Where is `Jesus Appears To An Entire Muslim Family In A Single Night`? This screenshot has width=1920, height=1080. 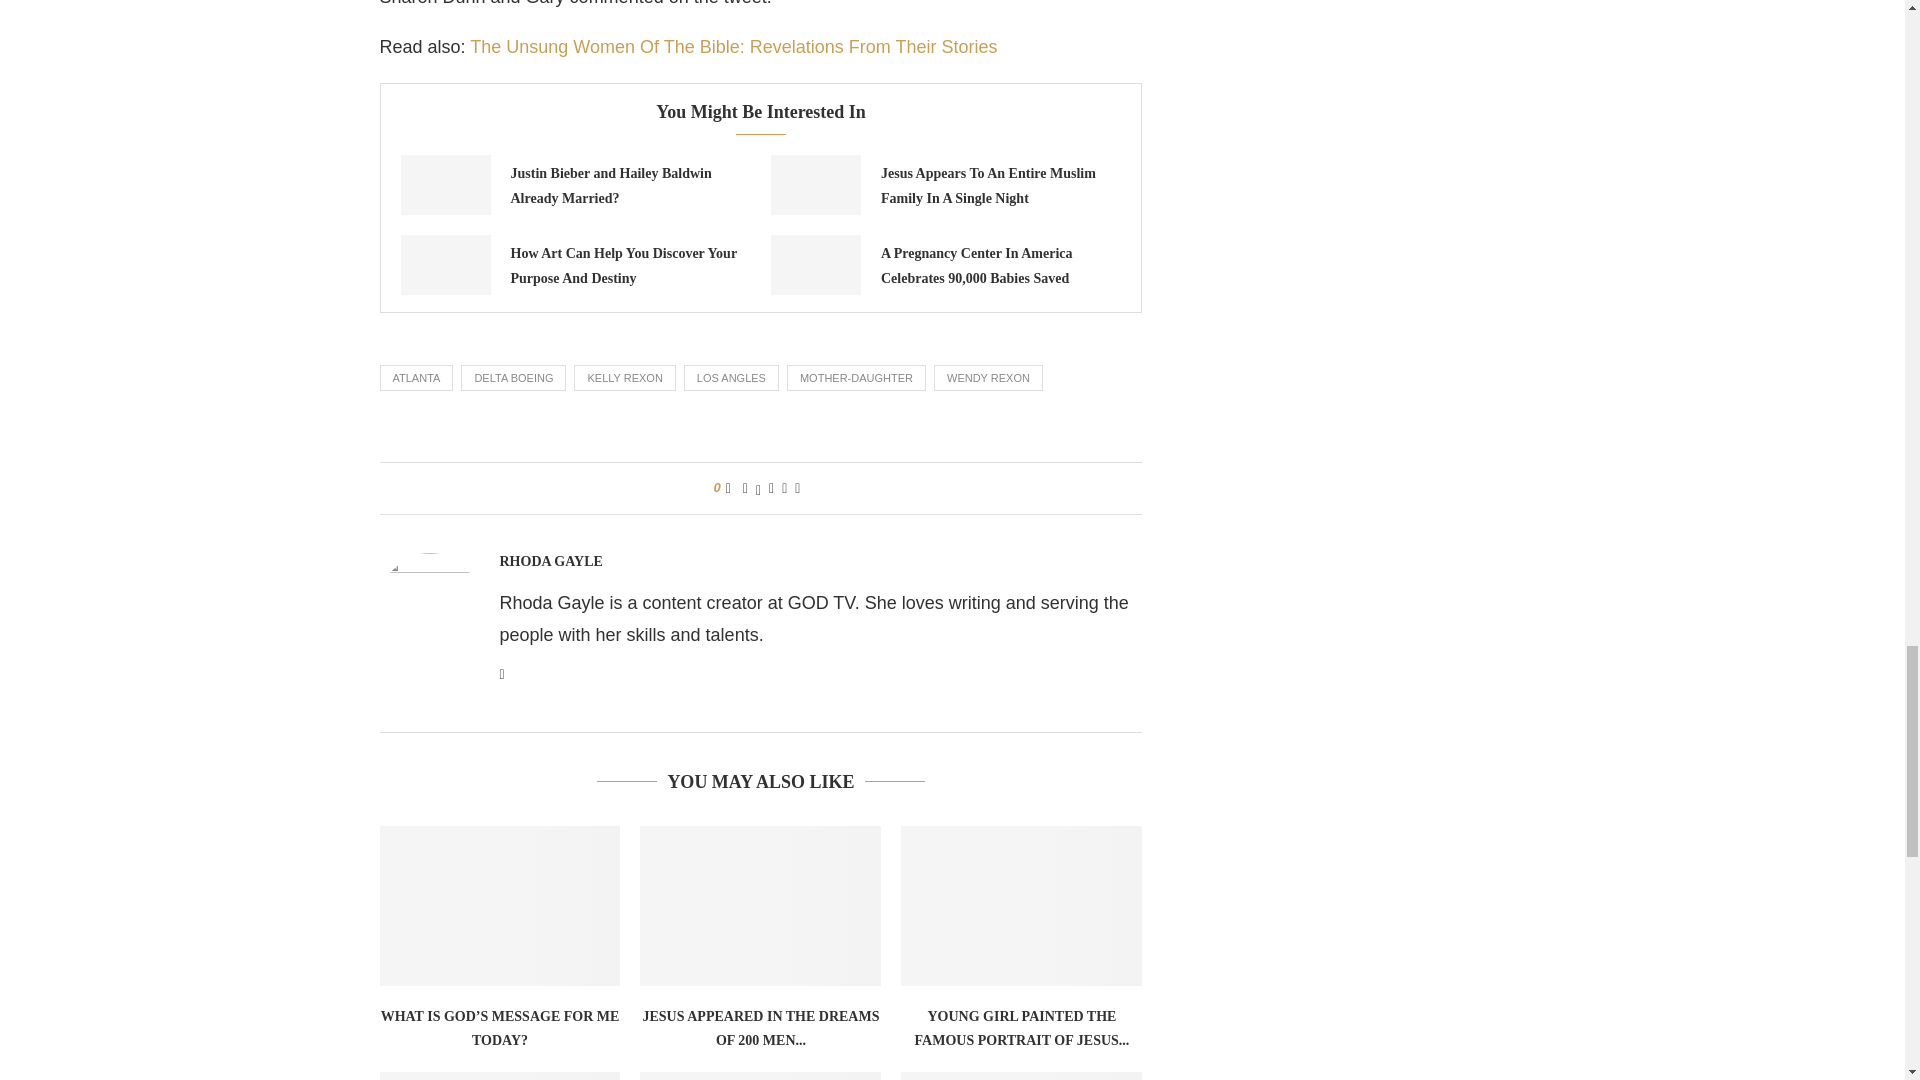
Jesus Appears To An Entire Muslim Family In A Single Night is located at coordinates (988, 186).